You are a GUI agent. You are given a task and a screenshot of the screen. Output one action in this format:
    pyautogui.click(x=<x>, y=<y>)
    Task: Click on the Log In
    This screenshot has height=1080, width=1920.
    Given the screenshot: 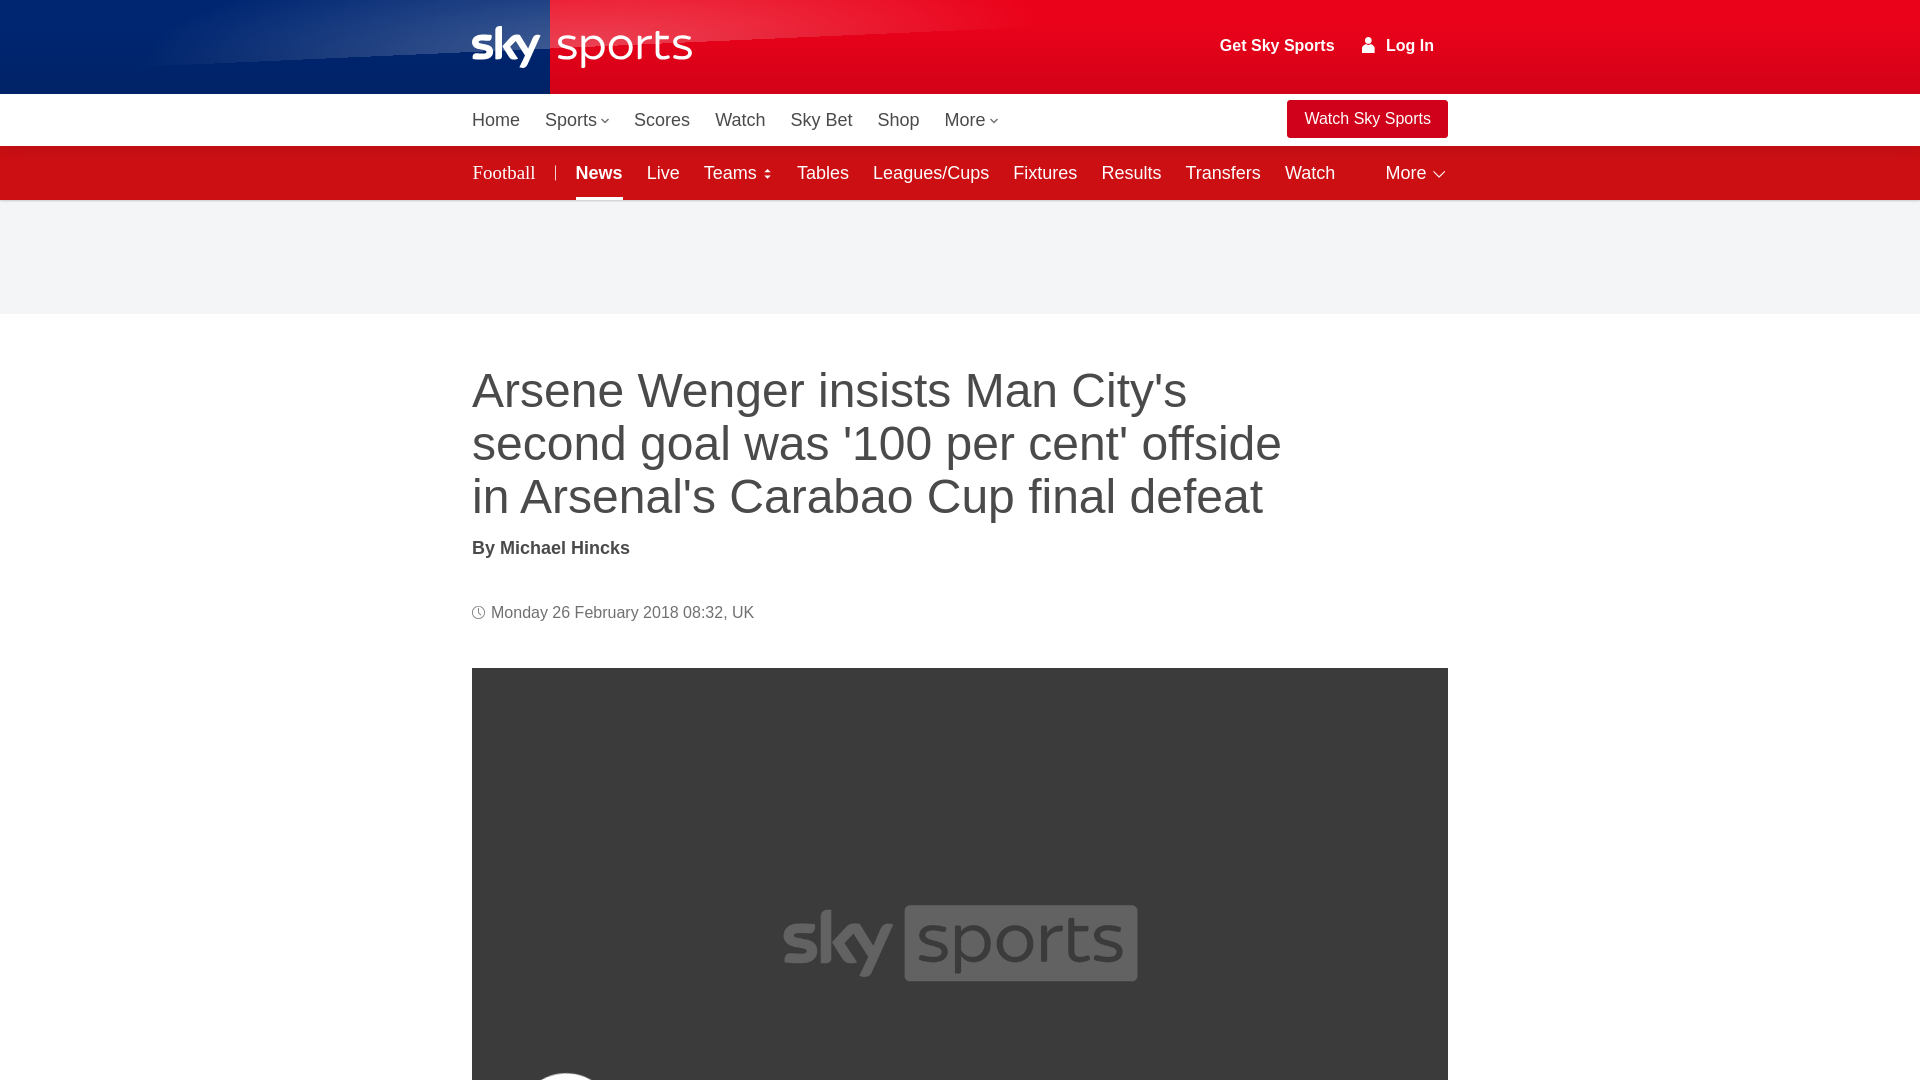 What is the action you would take?
    pyautogui.click(x=1398, y=45)
    